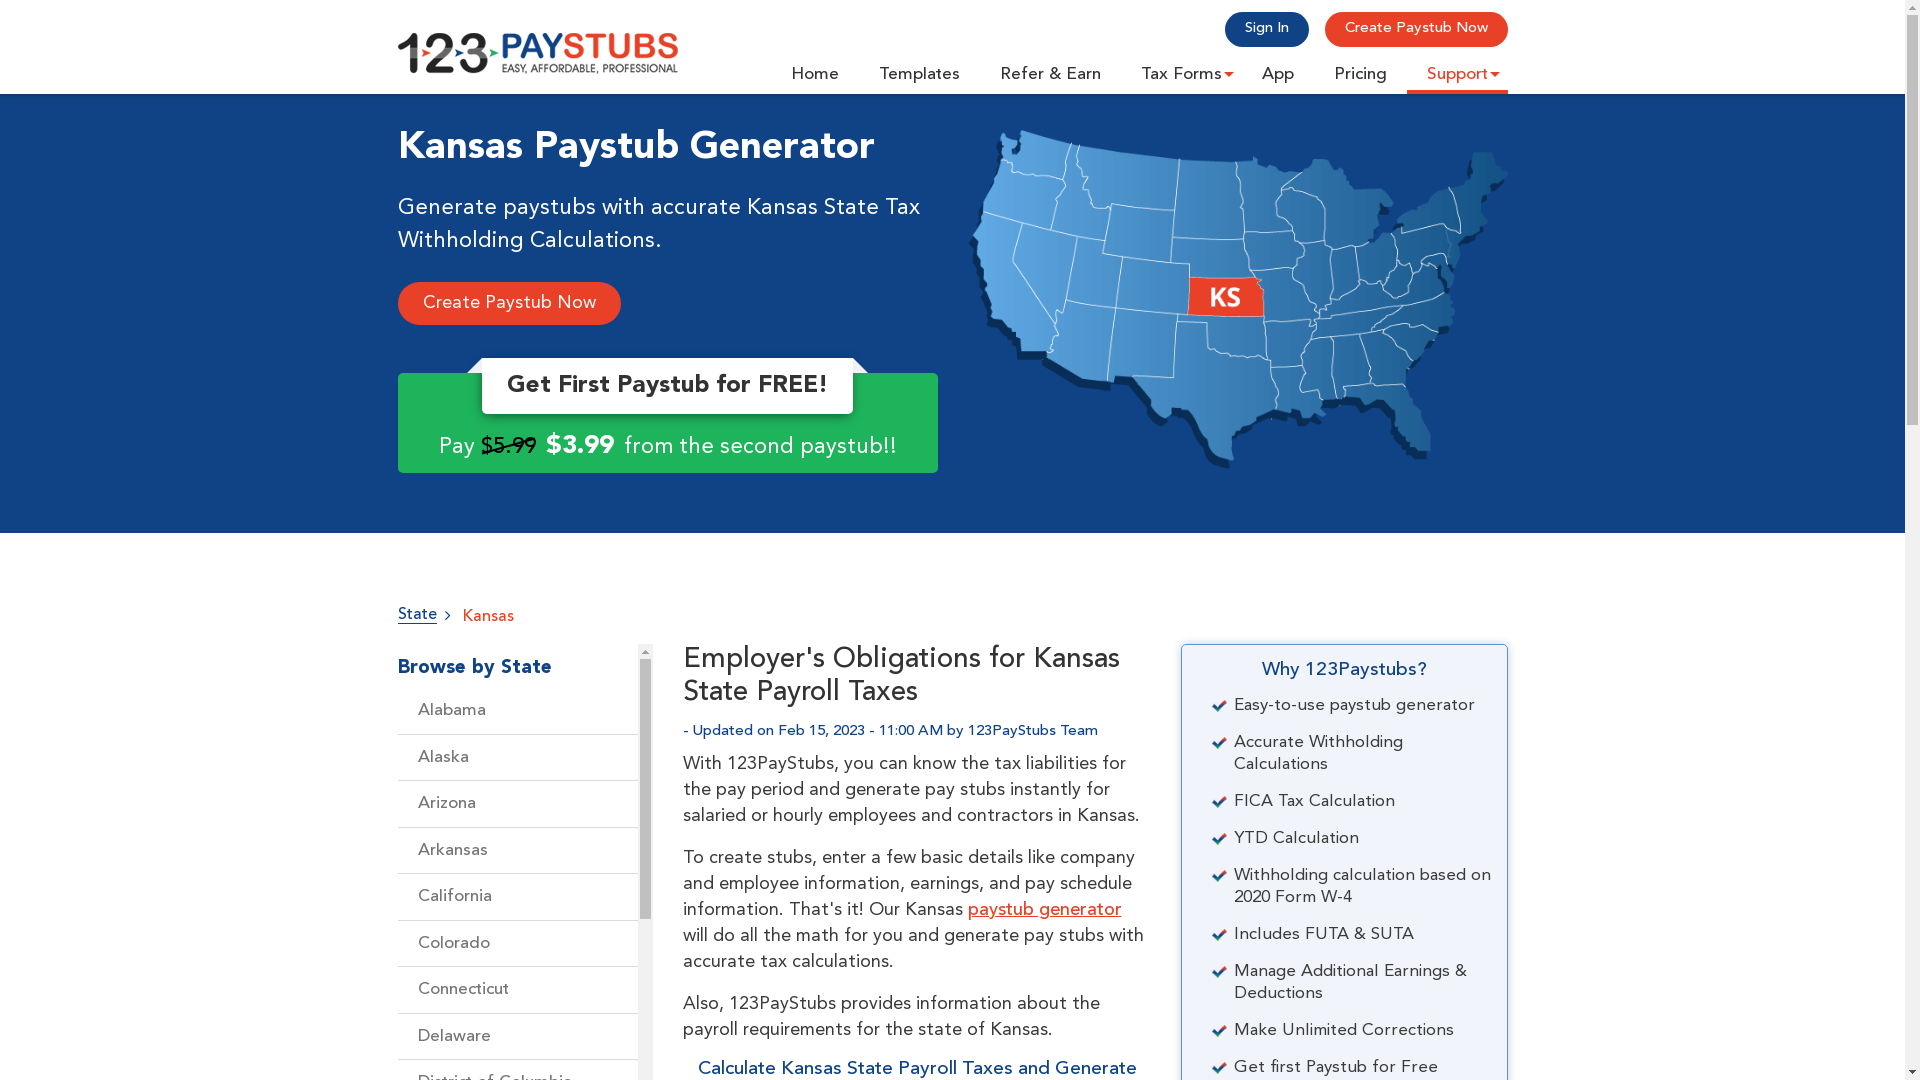 The height and width of the screenshot is (1080, 1920). I want to click on Colorado, so click(518, 944).